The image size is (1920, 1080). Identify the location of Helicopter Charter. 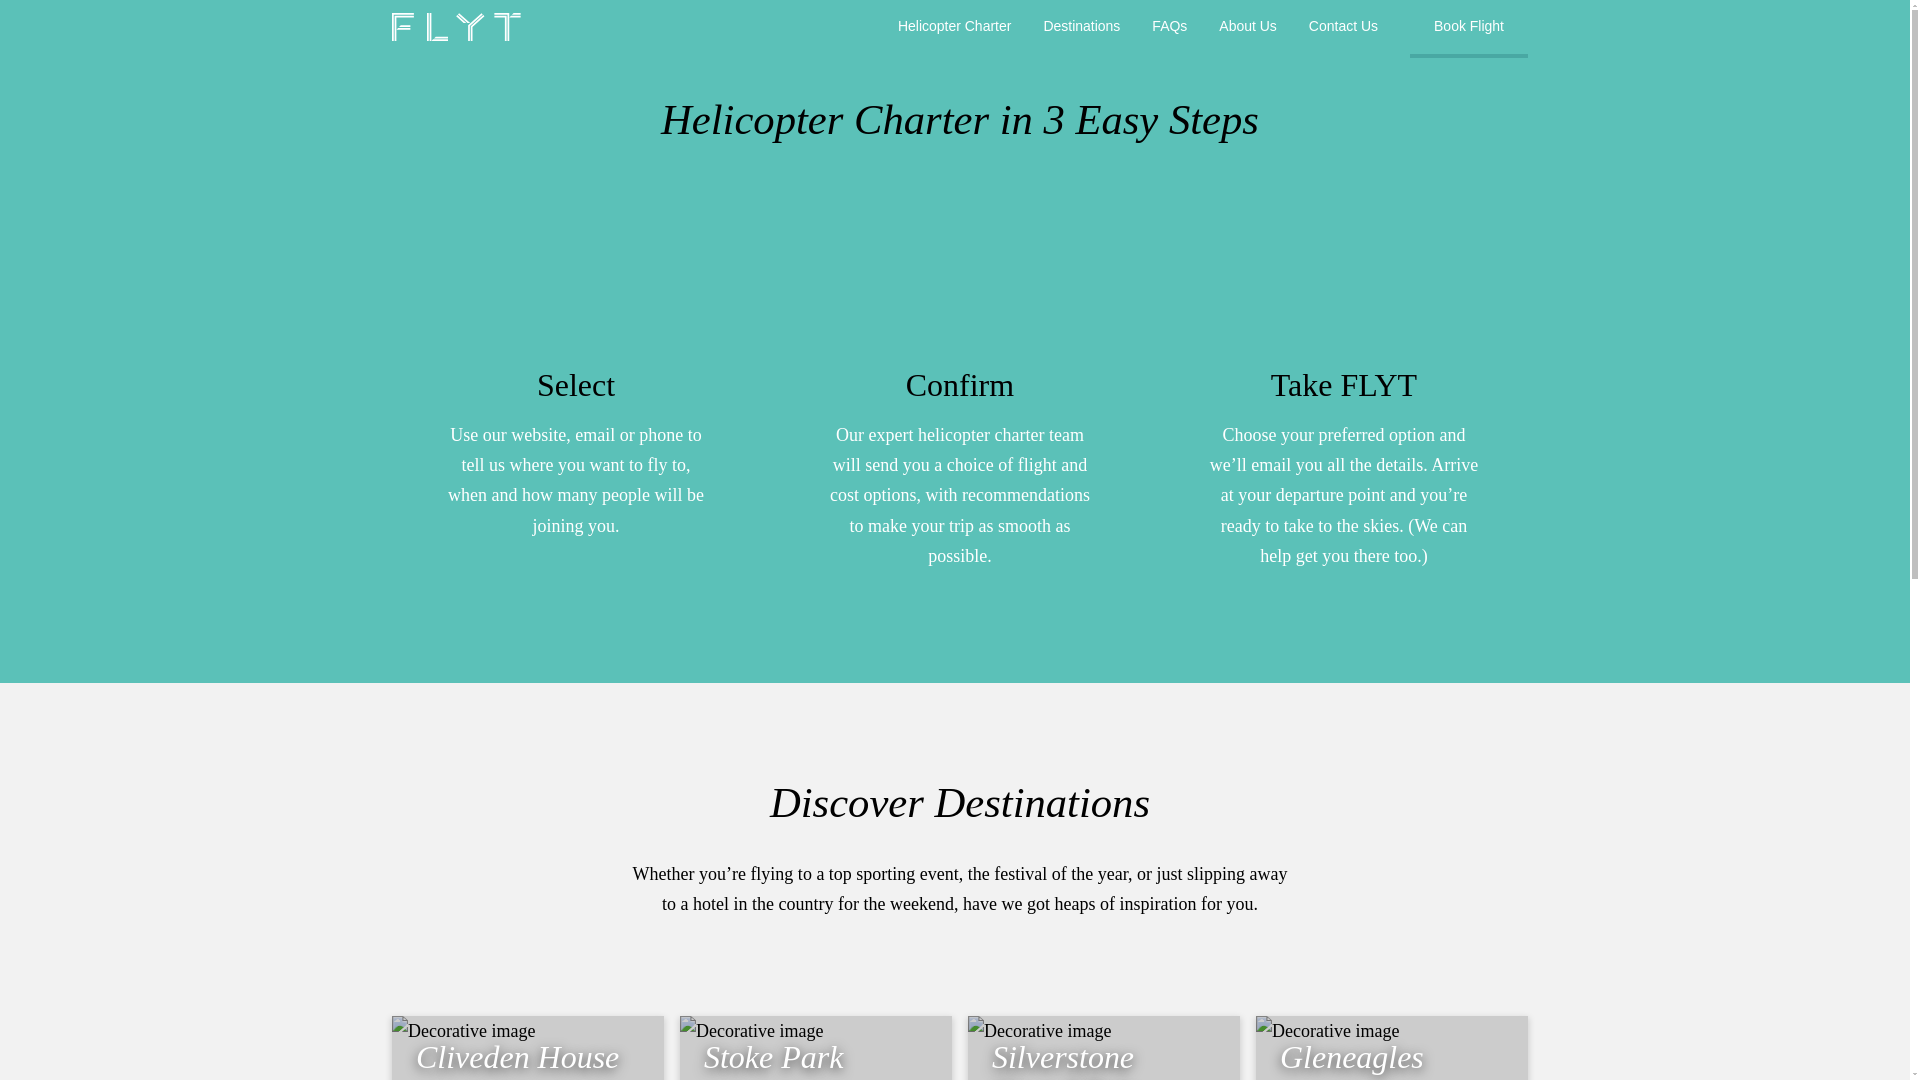
(954, 29).